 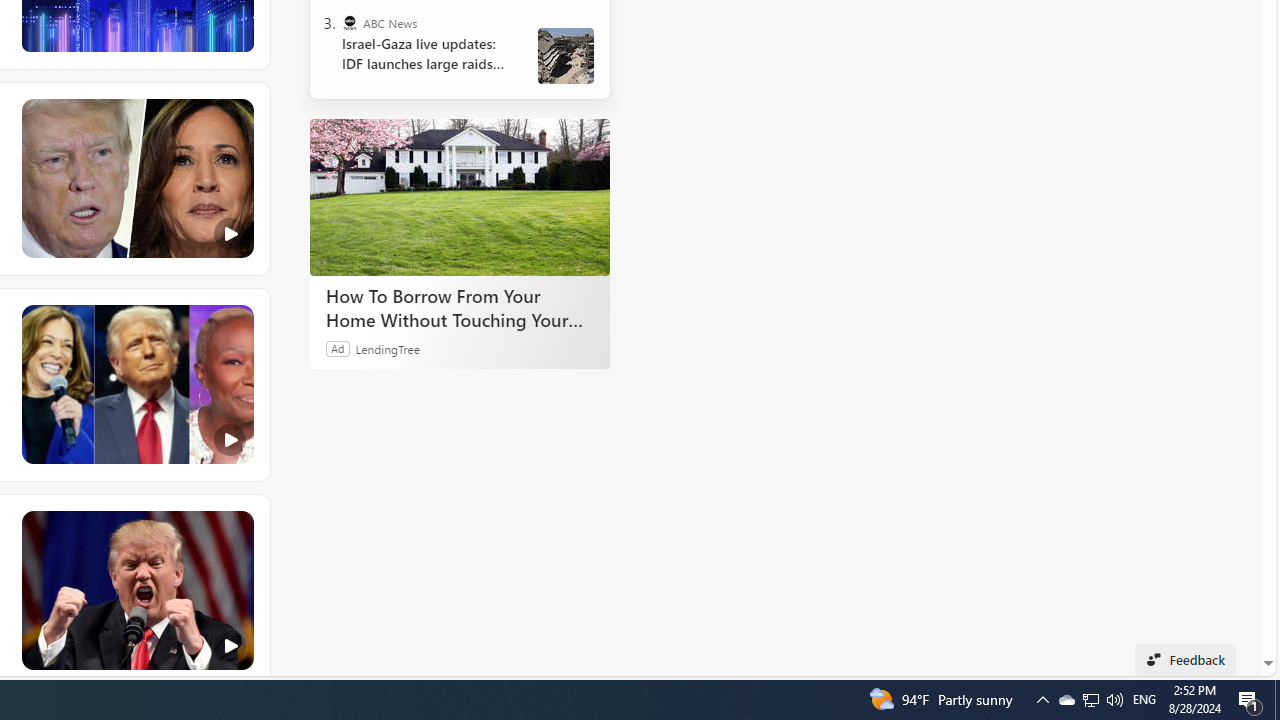 What do you see at coordinates (350, 22) in the screenshot?
I see `ABC News` at bounding box center [350, 22].